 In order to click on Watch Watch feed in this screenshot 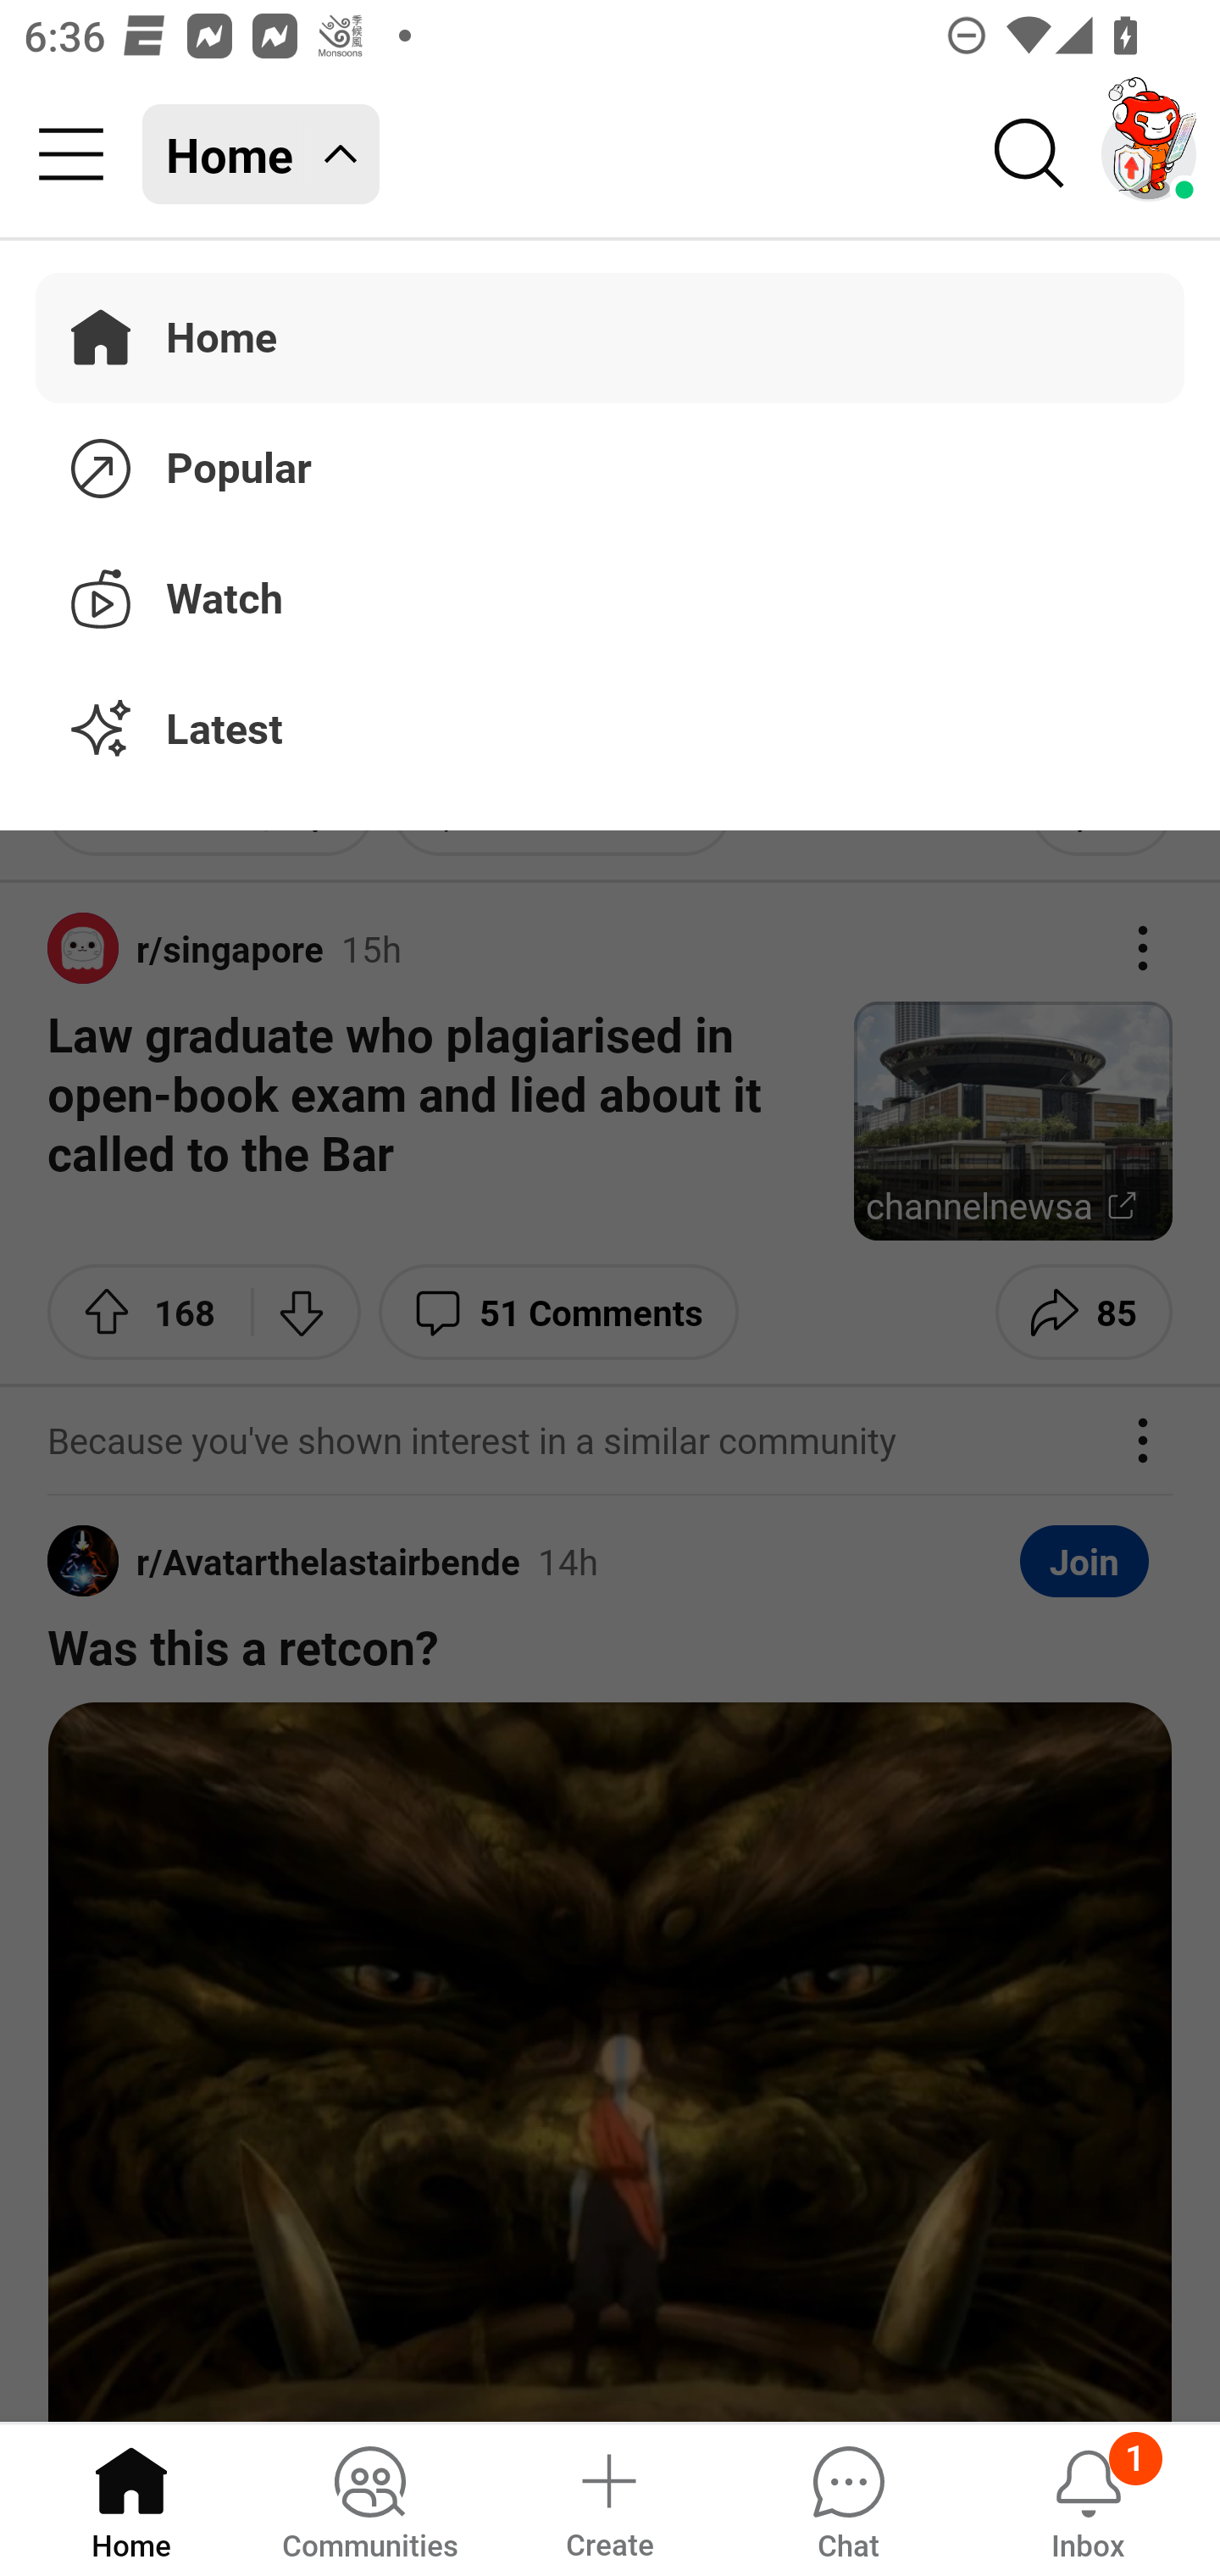, I will do `click(610, 593)`.